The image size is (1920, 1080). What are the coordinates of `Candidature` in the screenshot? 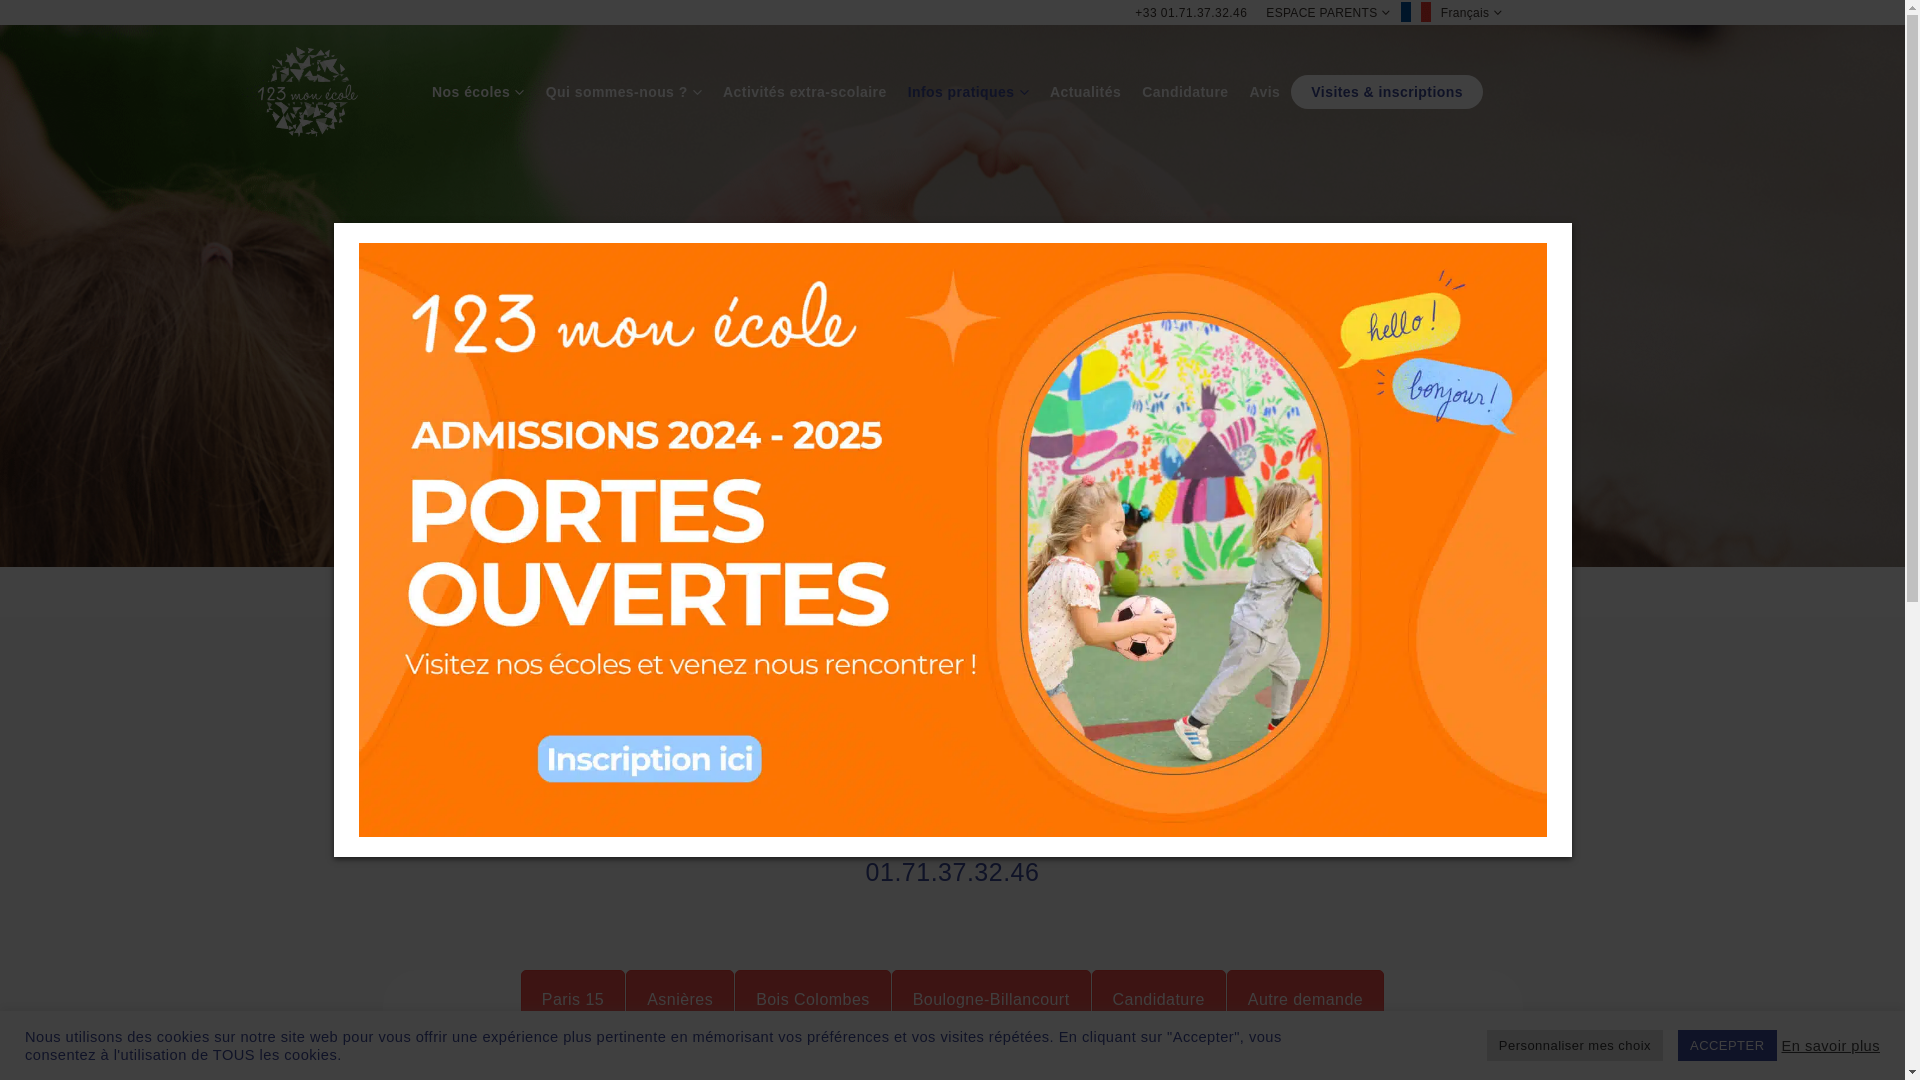 It's located at (1159, 1000).